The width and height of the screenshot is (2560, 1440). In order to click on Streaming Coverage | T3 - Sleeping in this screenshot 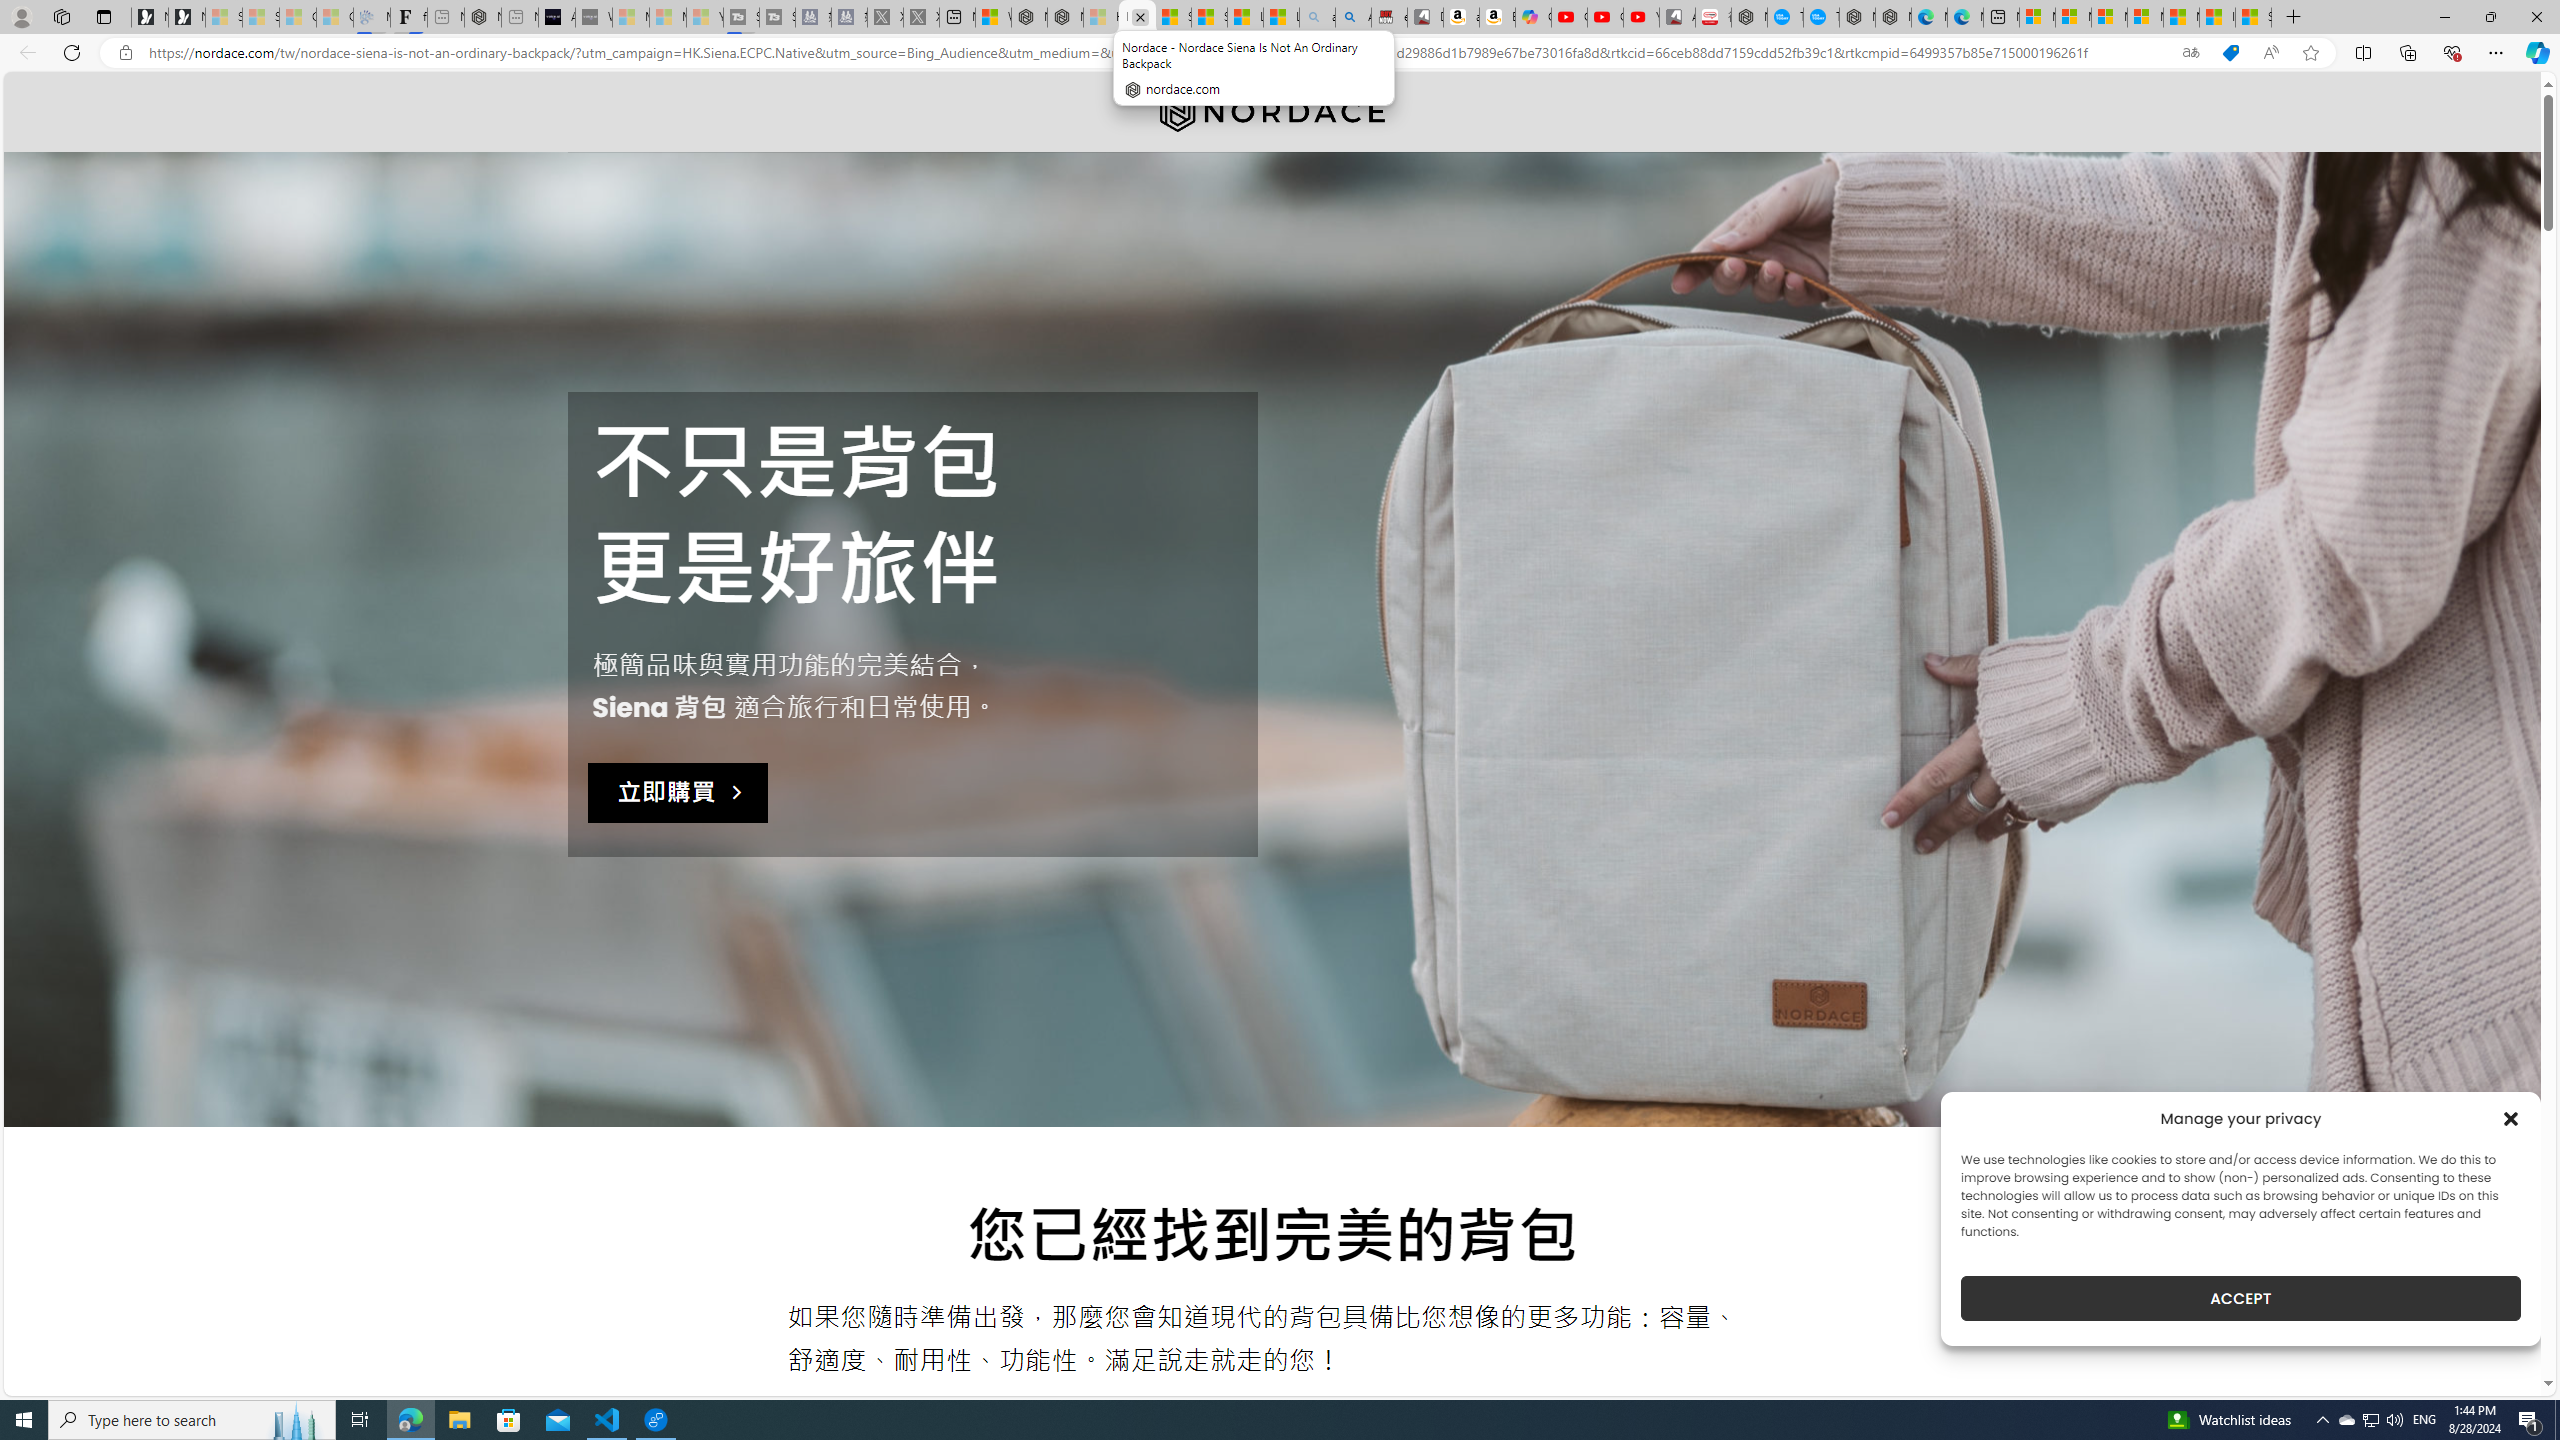, I will do `click(741, 17)`.